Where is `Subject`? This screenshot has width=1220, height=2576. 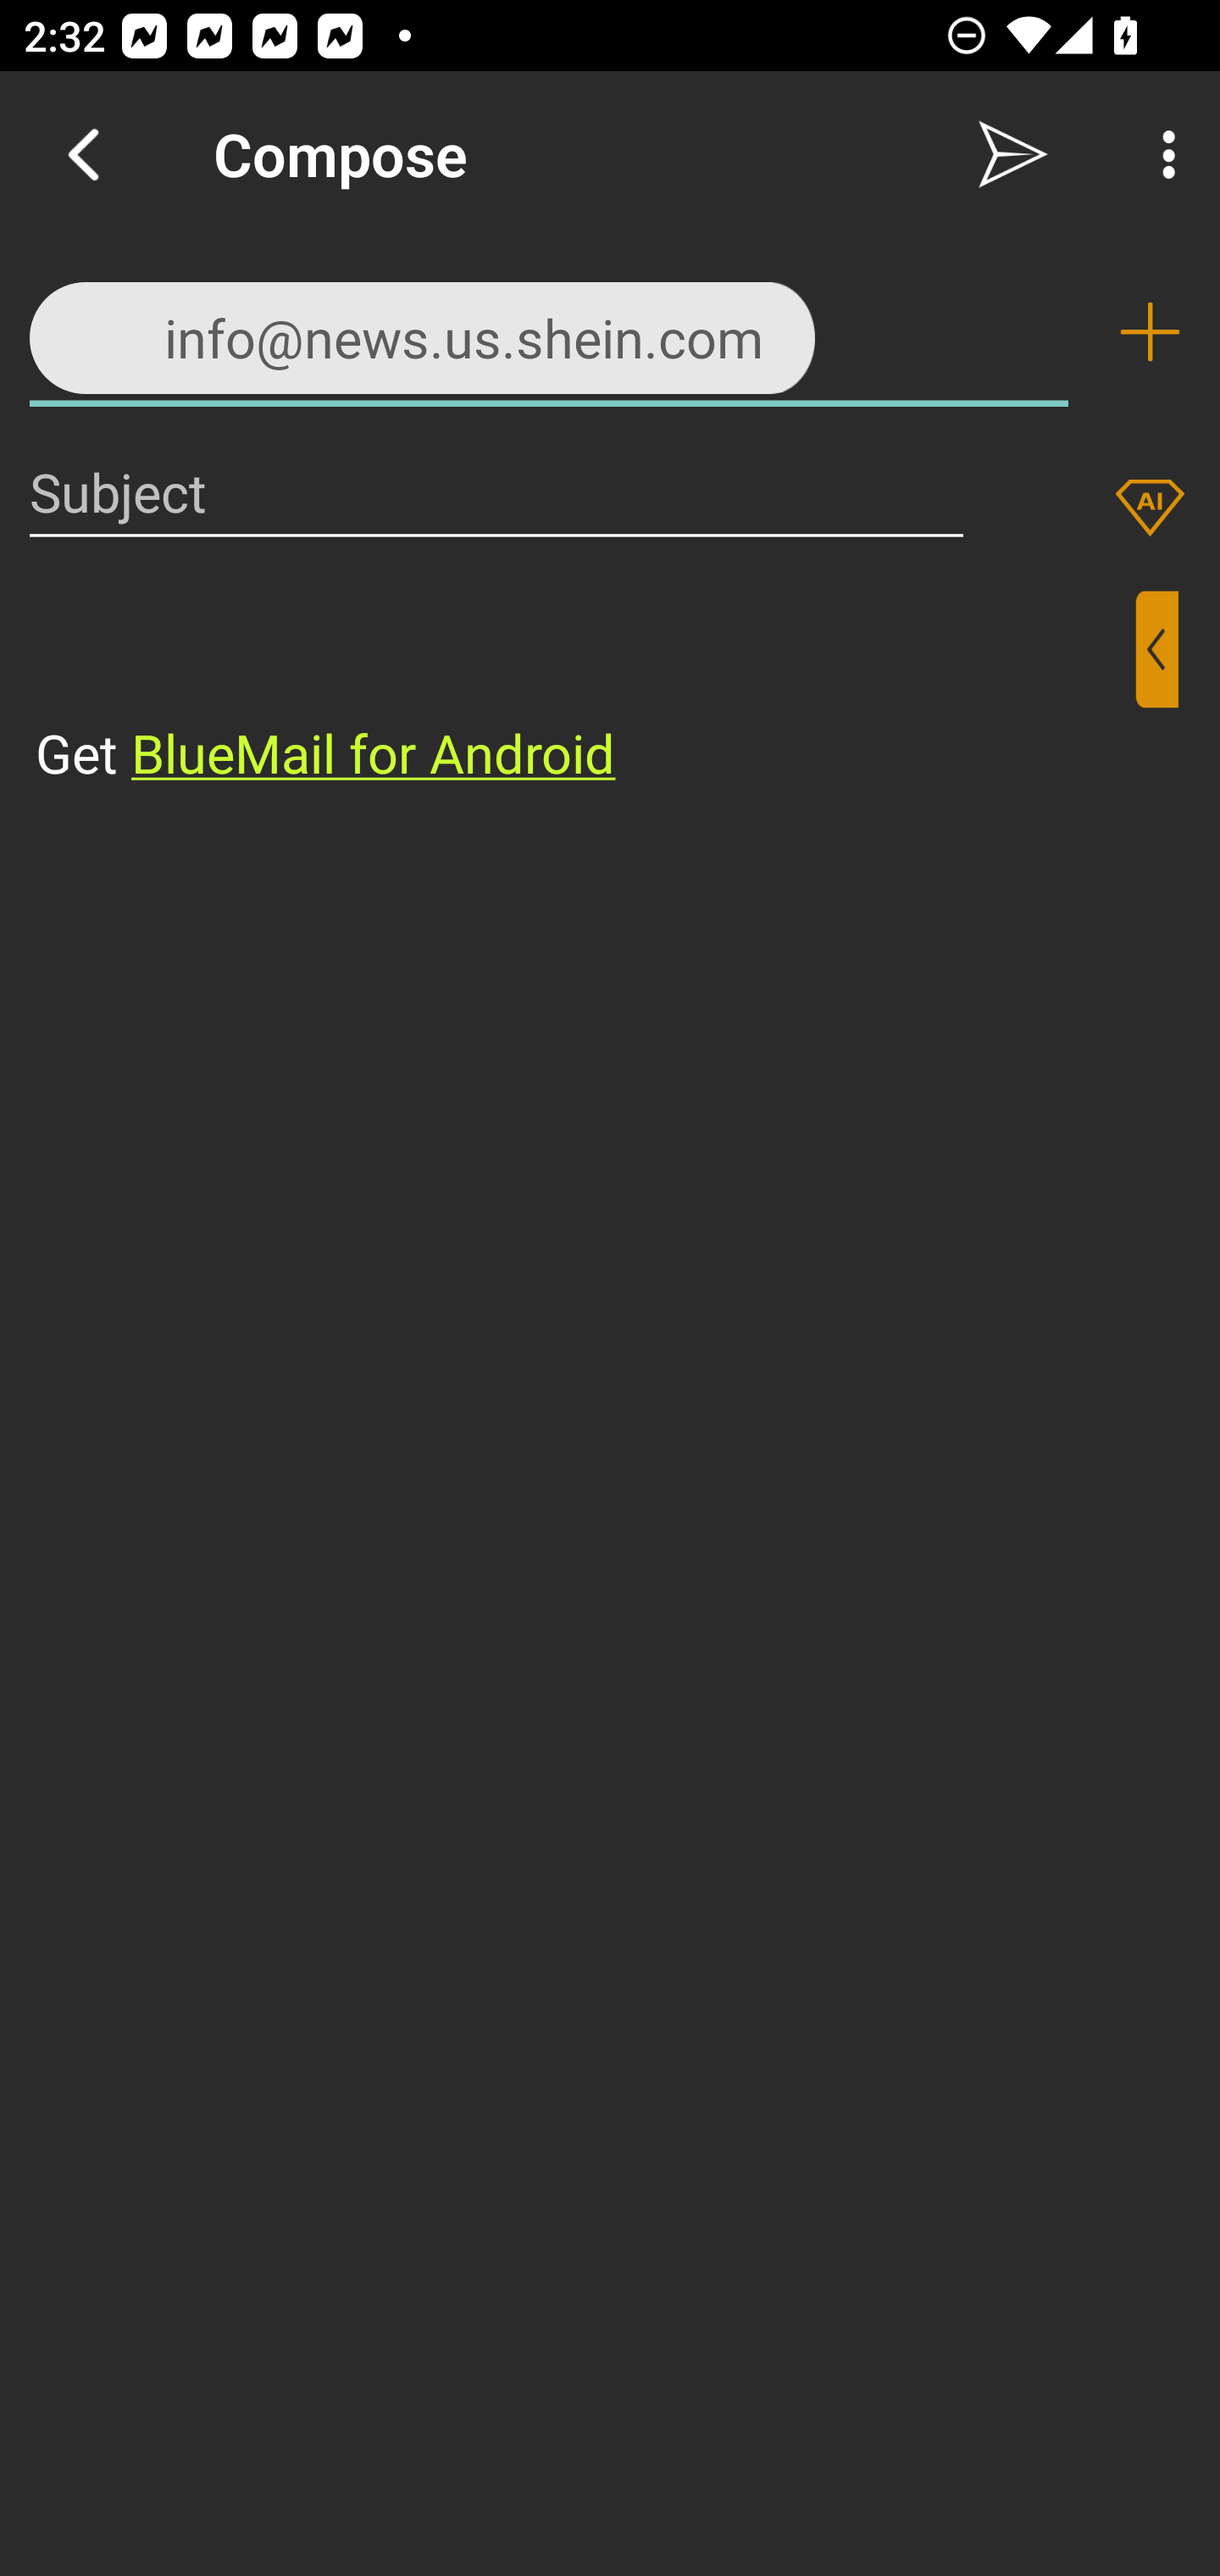 Subject is located at coordinates (496, 491).